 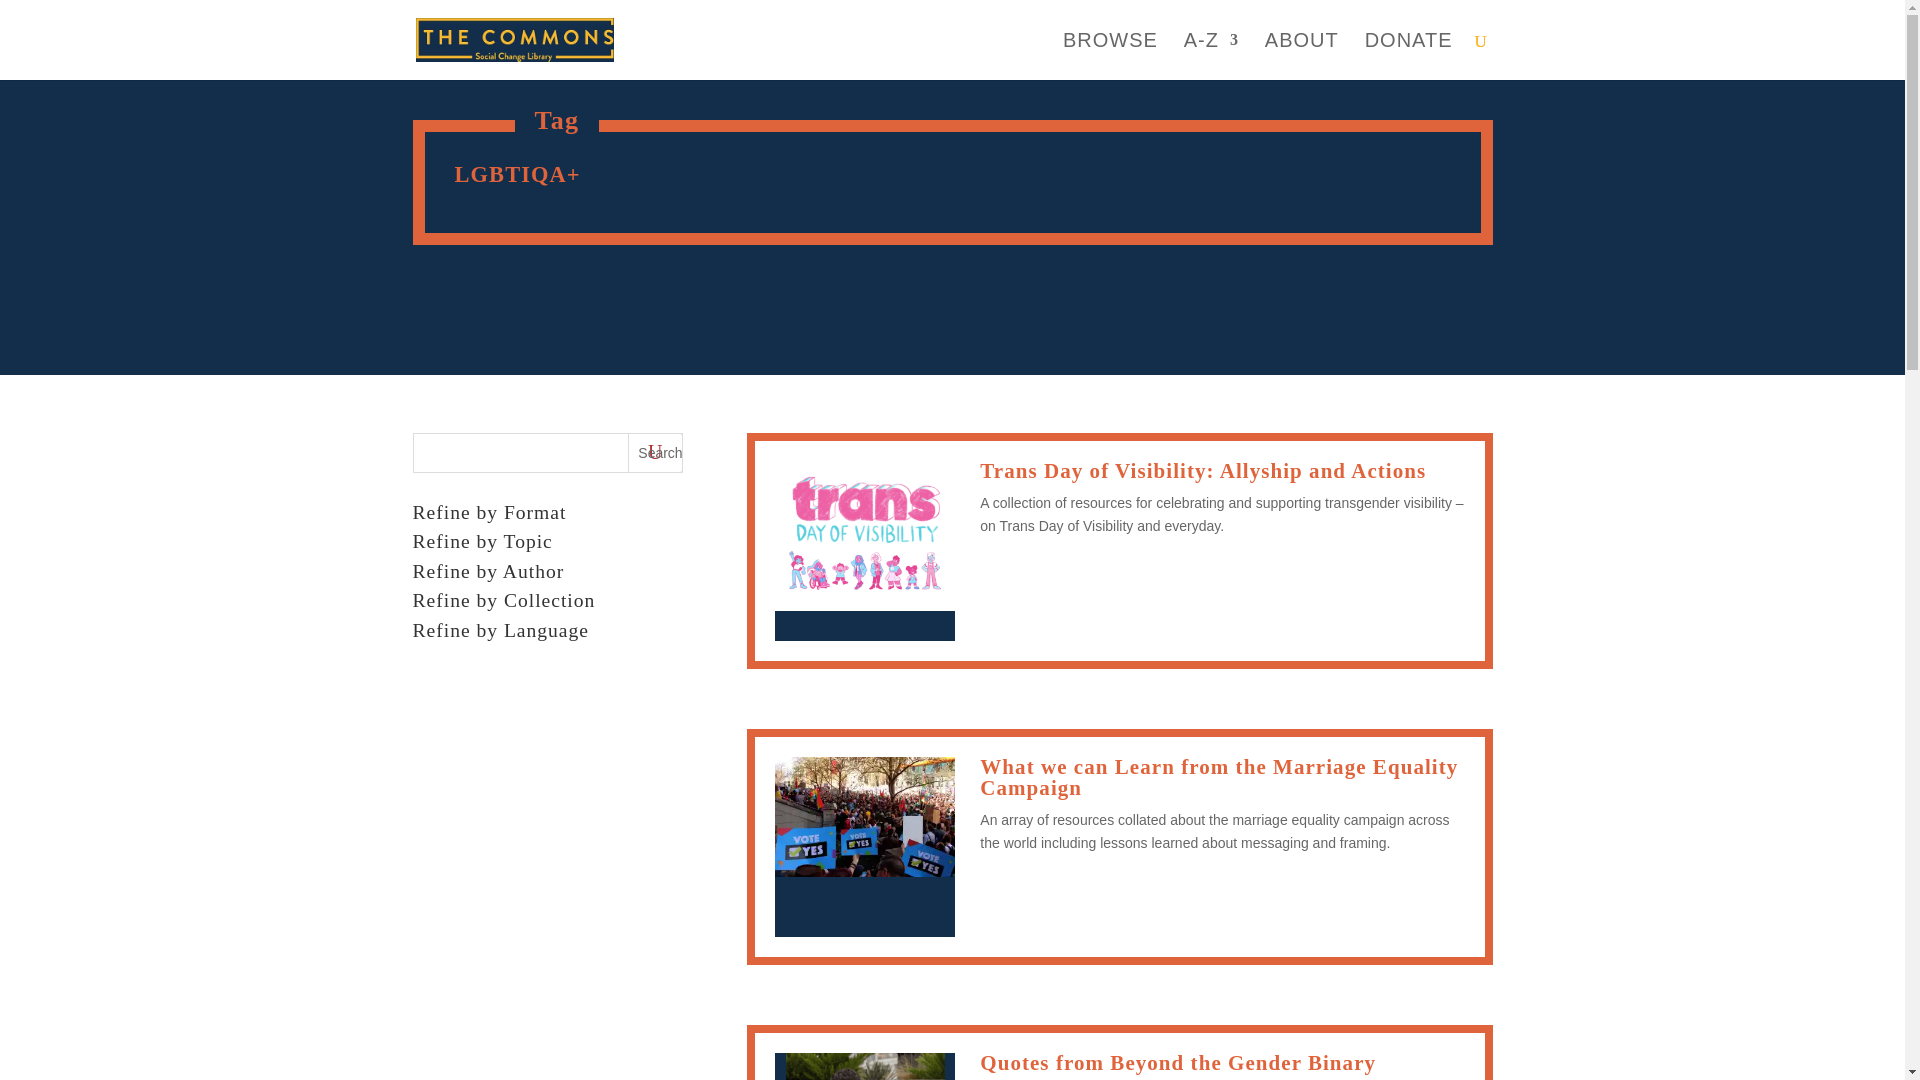 I want to click on ABOUT, so click(x=1302, y=56).